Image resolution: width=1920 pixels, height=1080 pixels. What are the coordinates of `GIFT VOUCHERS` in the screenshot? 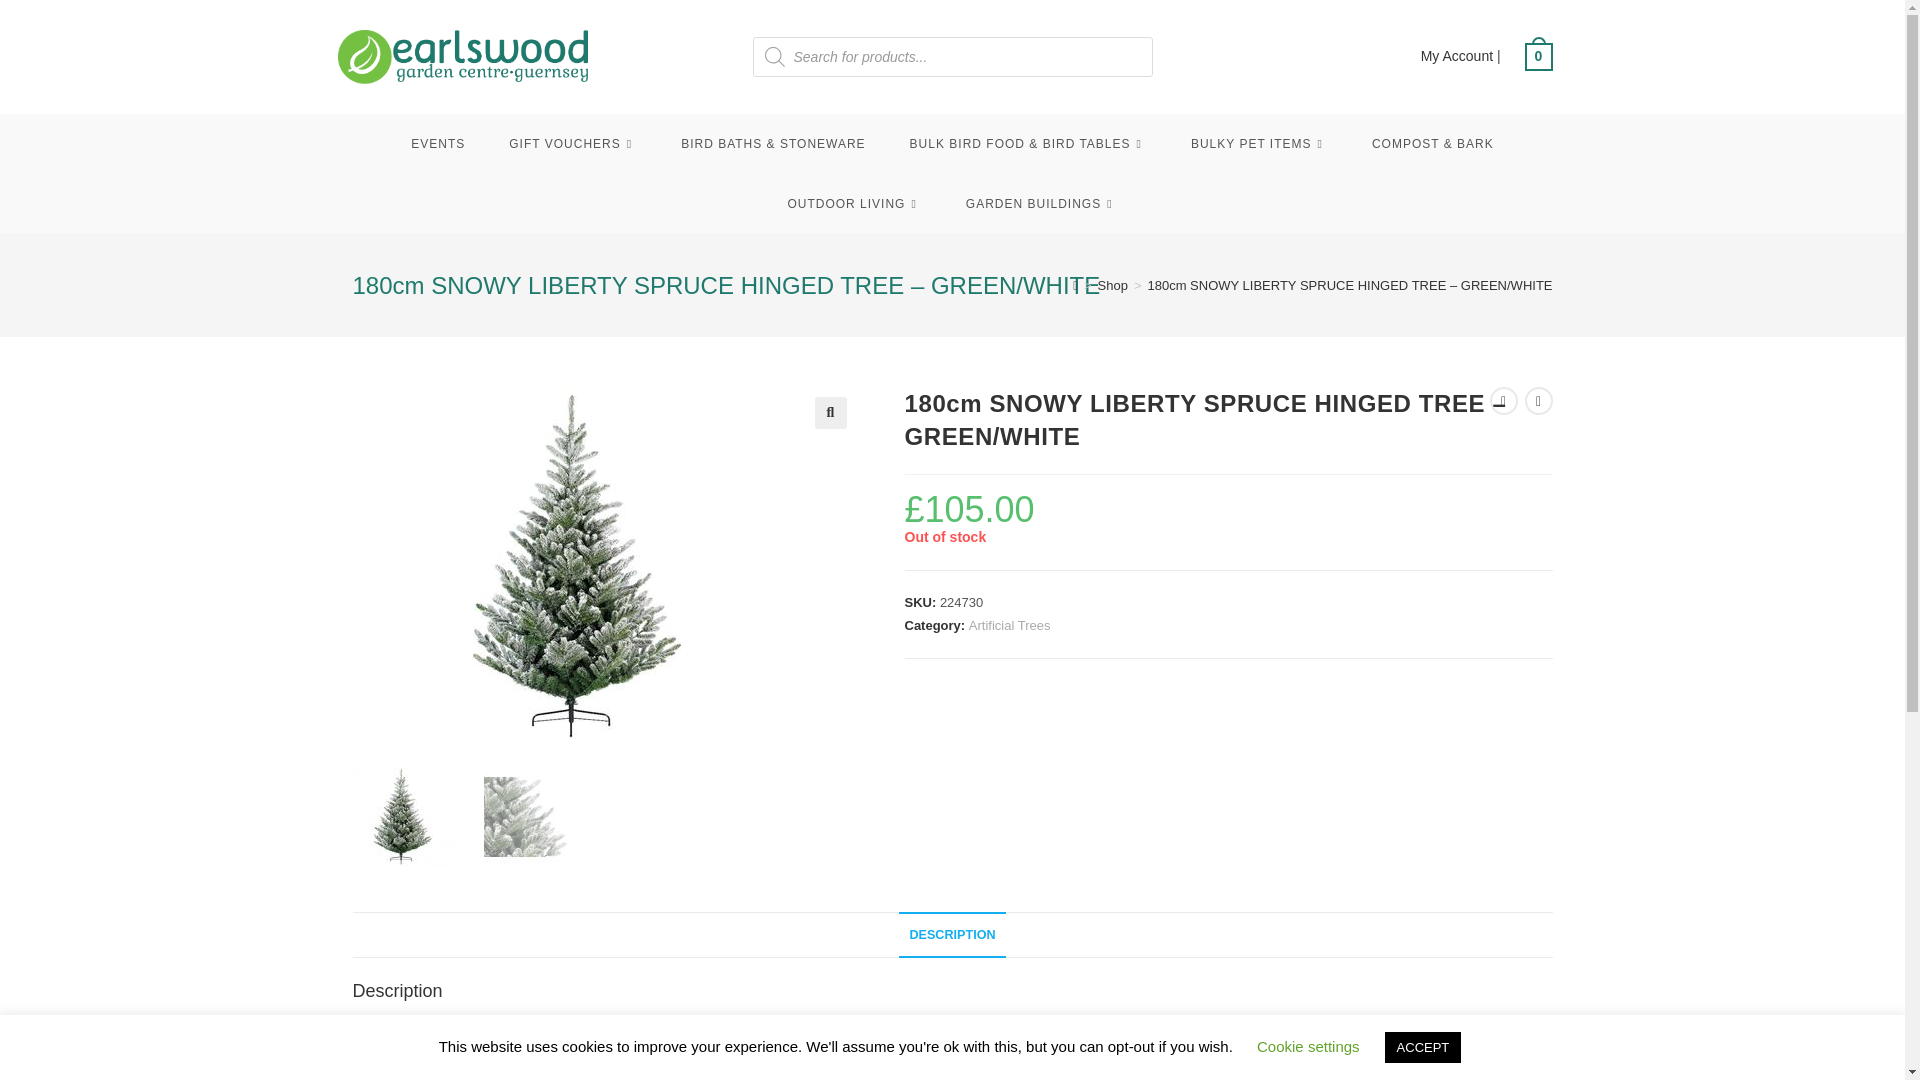 It's located at (572, 144).